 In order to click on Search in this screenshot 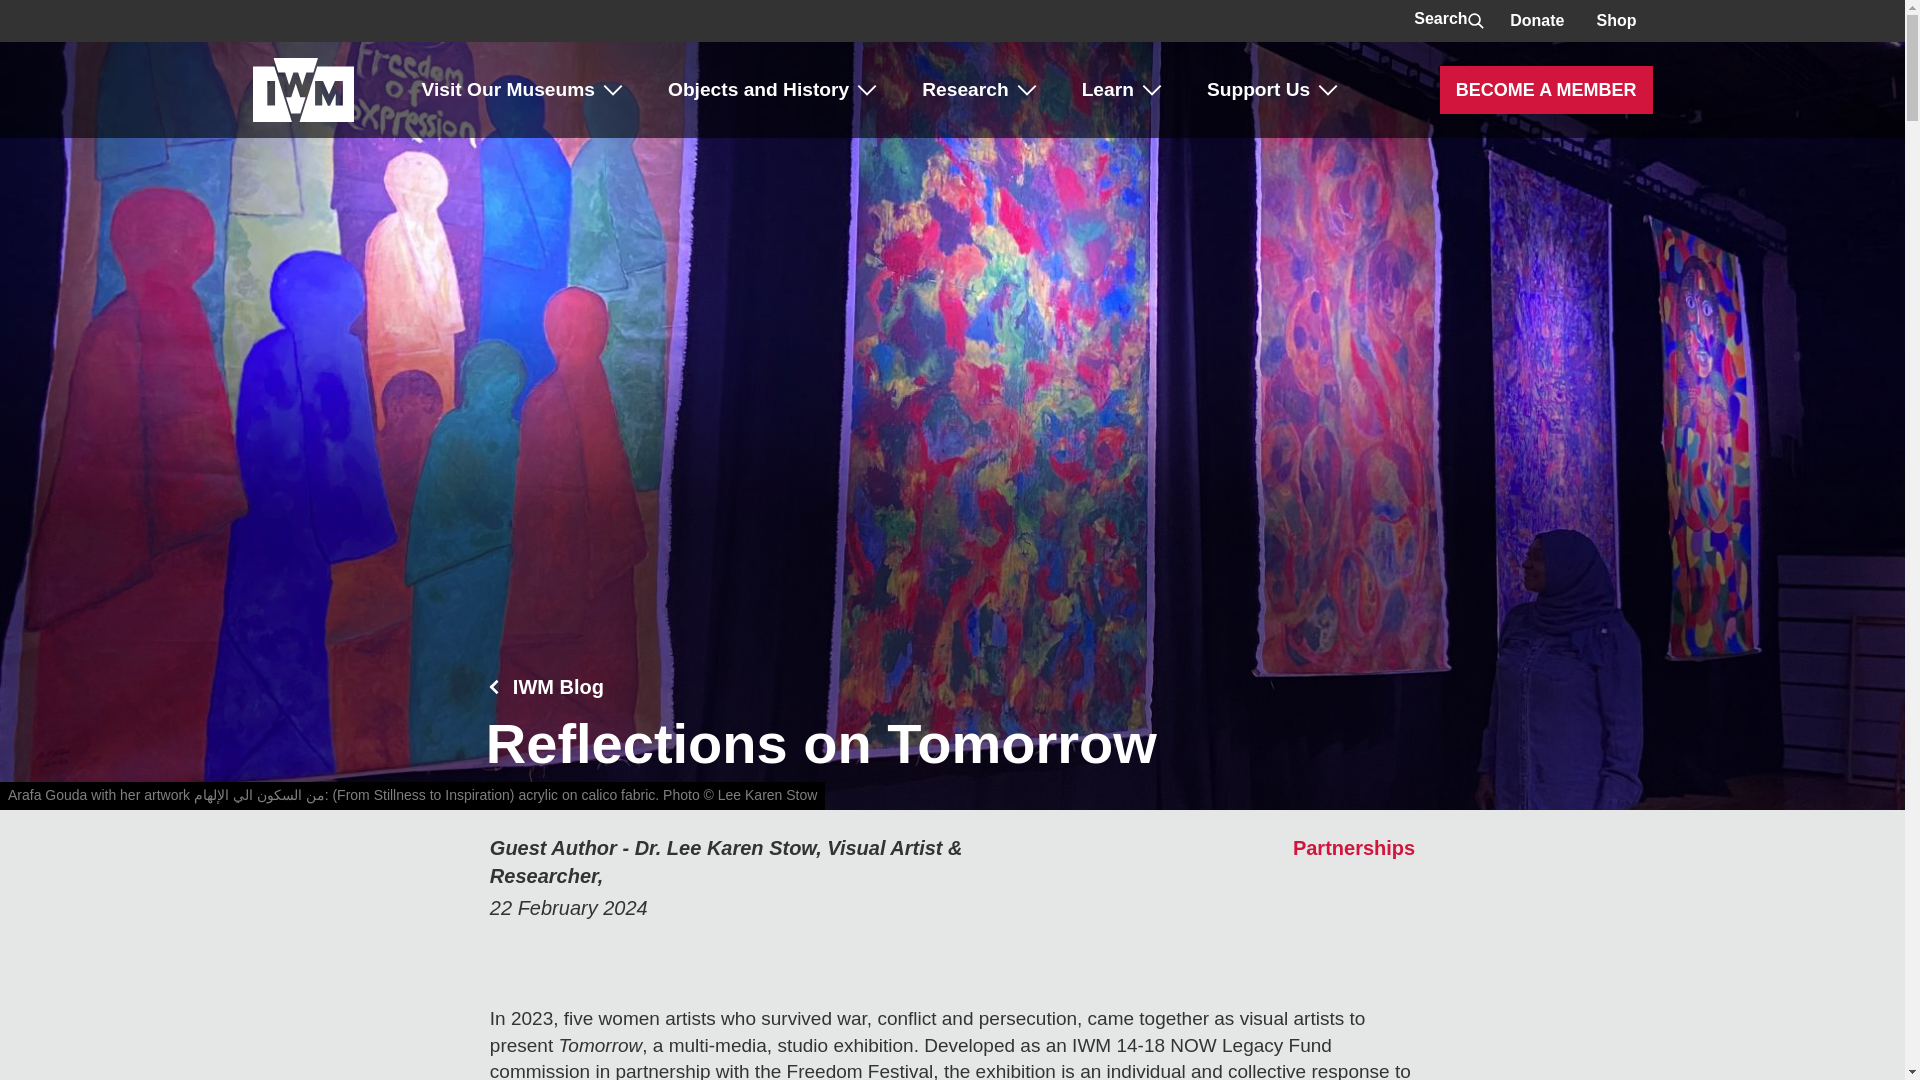, I will do `click(1445, 21)`.